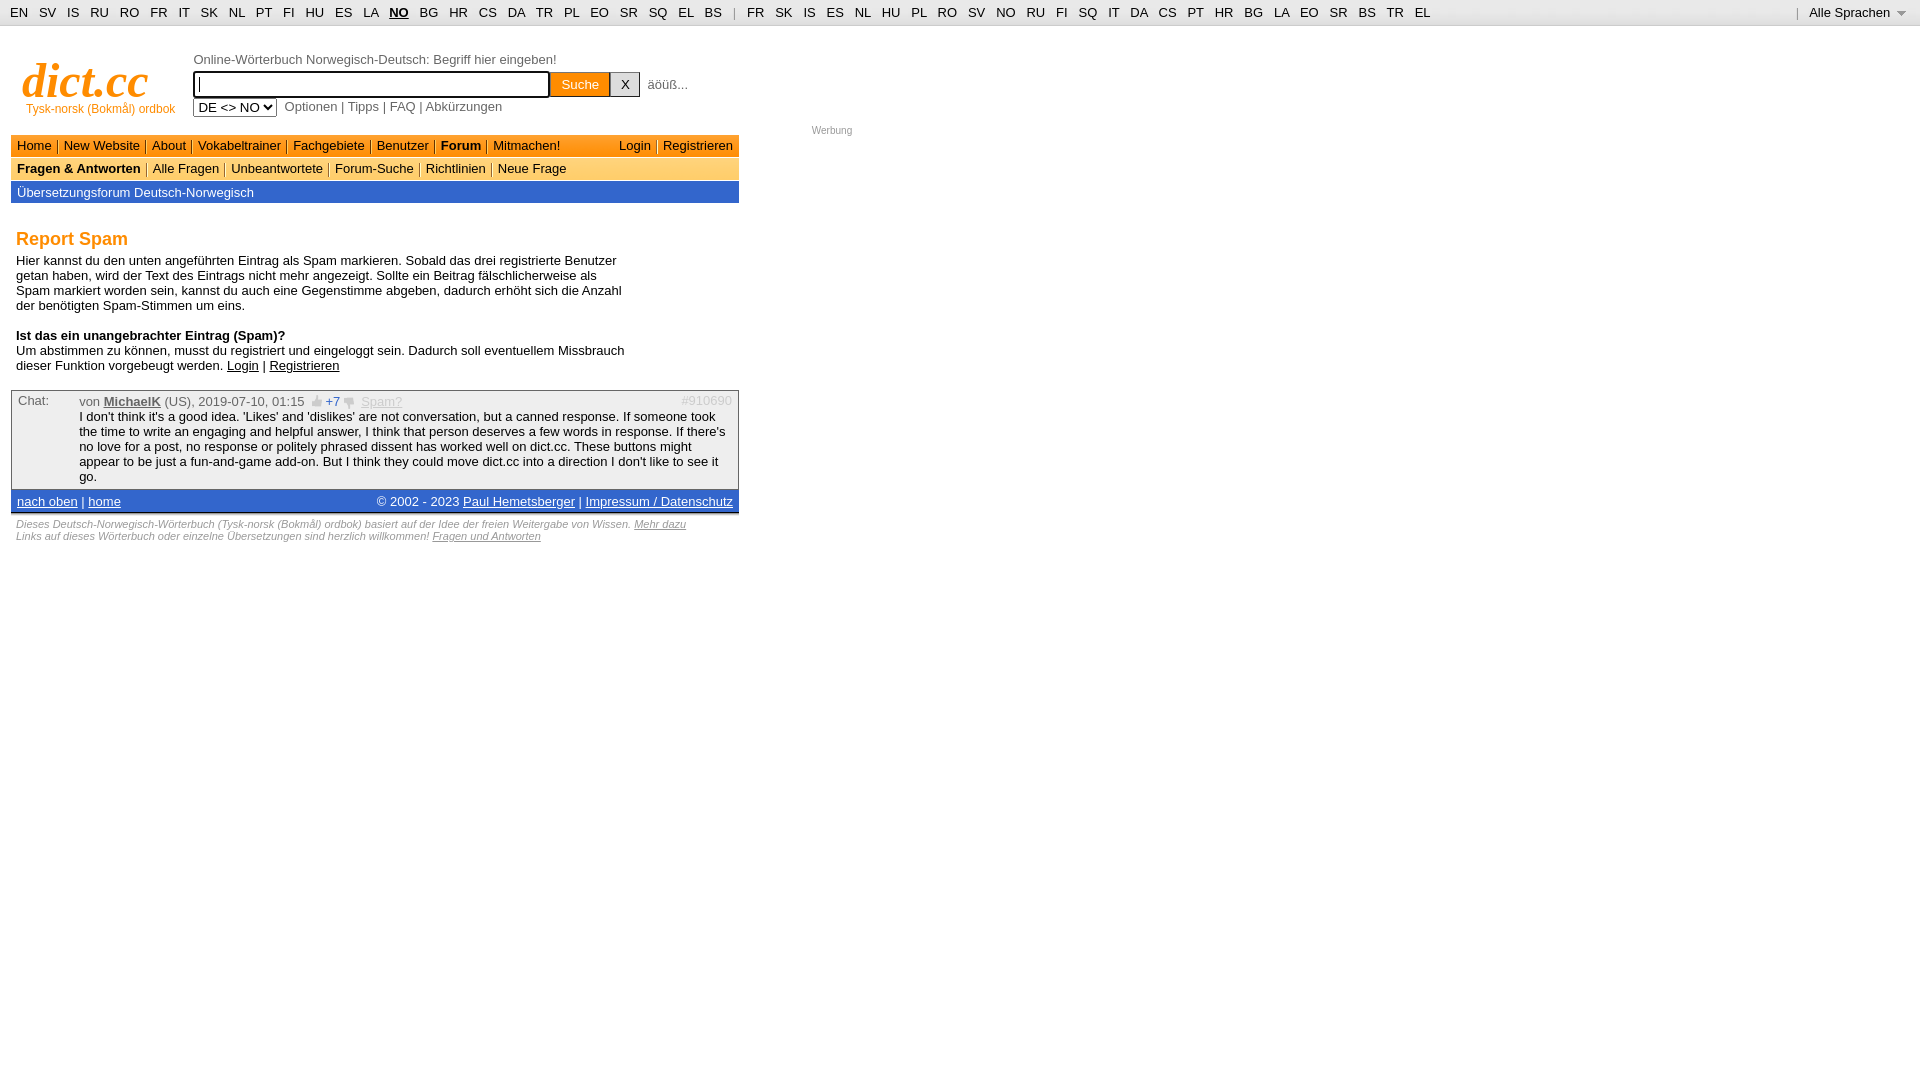  Describe the element at coordinates (1114, 12) in the screenshot. I see `IT` at that location.